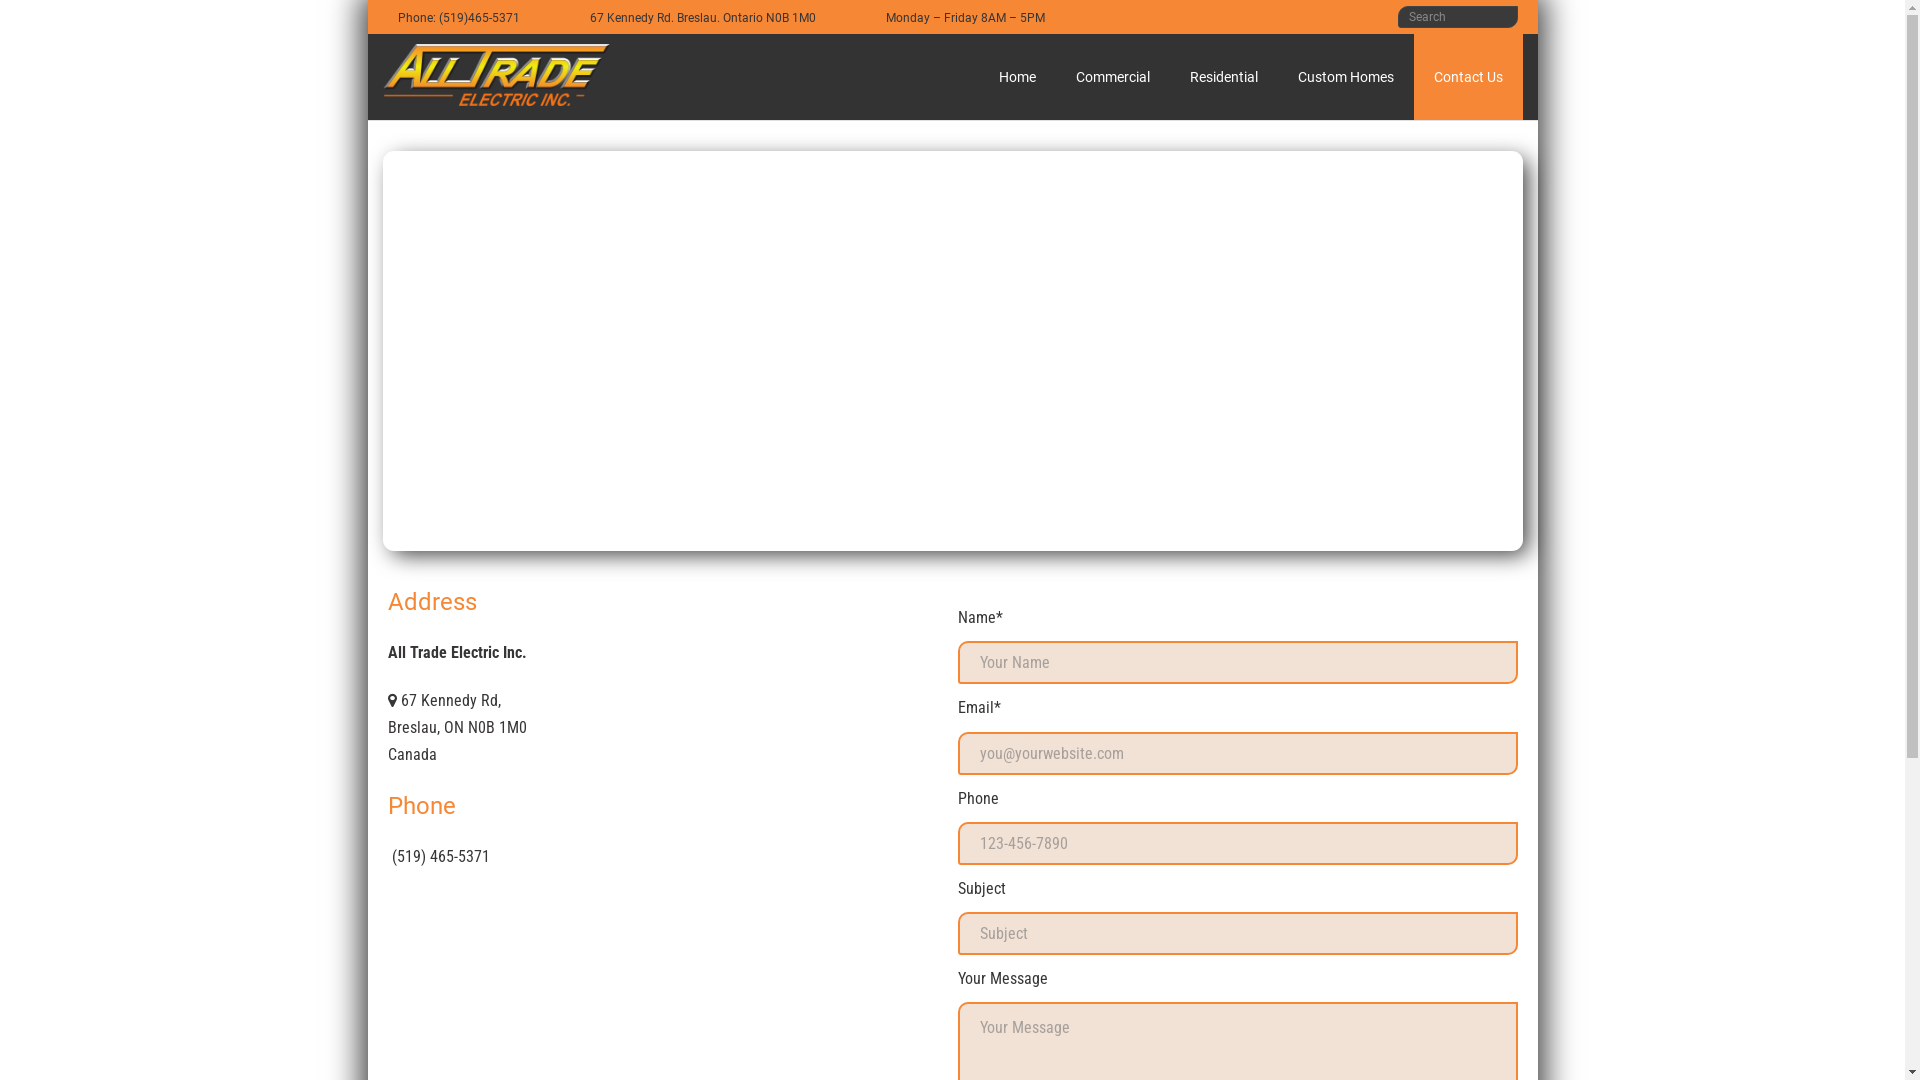 This screenshot has width=1920, height=1080. Describe the element at coordinates (1113, 77) in the screenshot. I see `Commercial` at that location.